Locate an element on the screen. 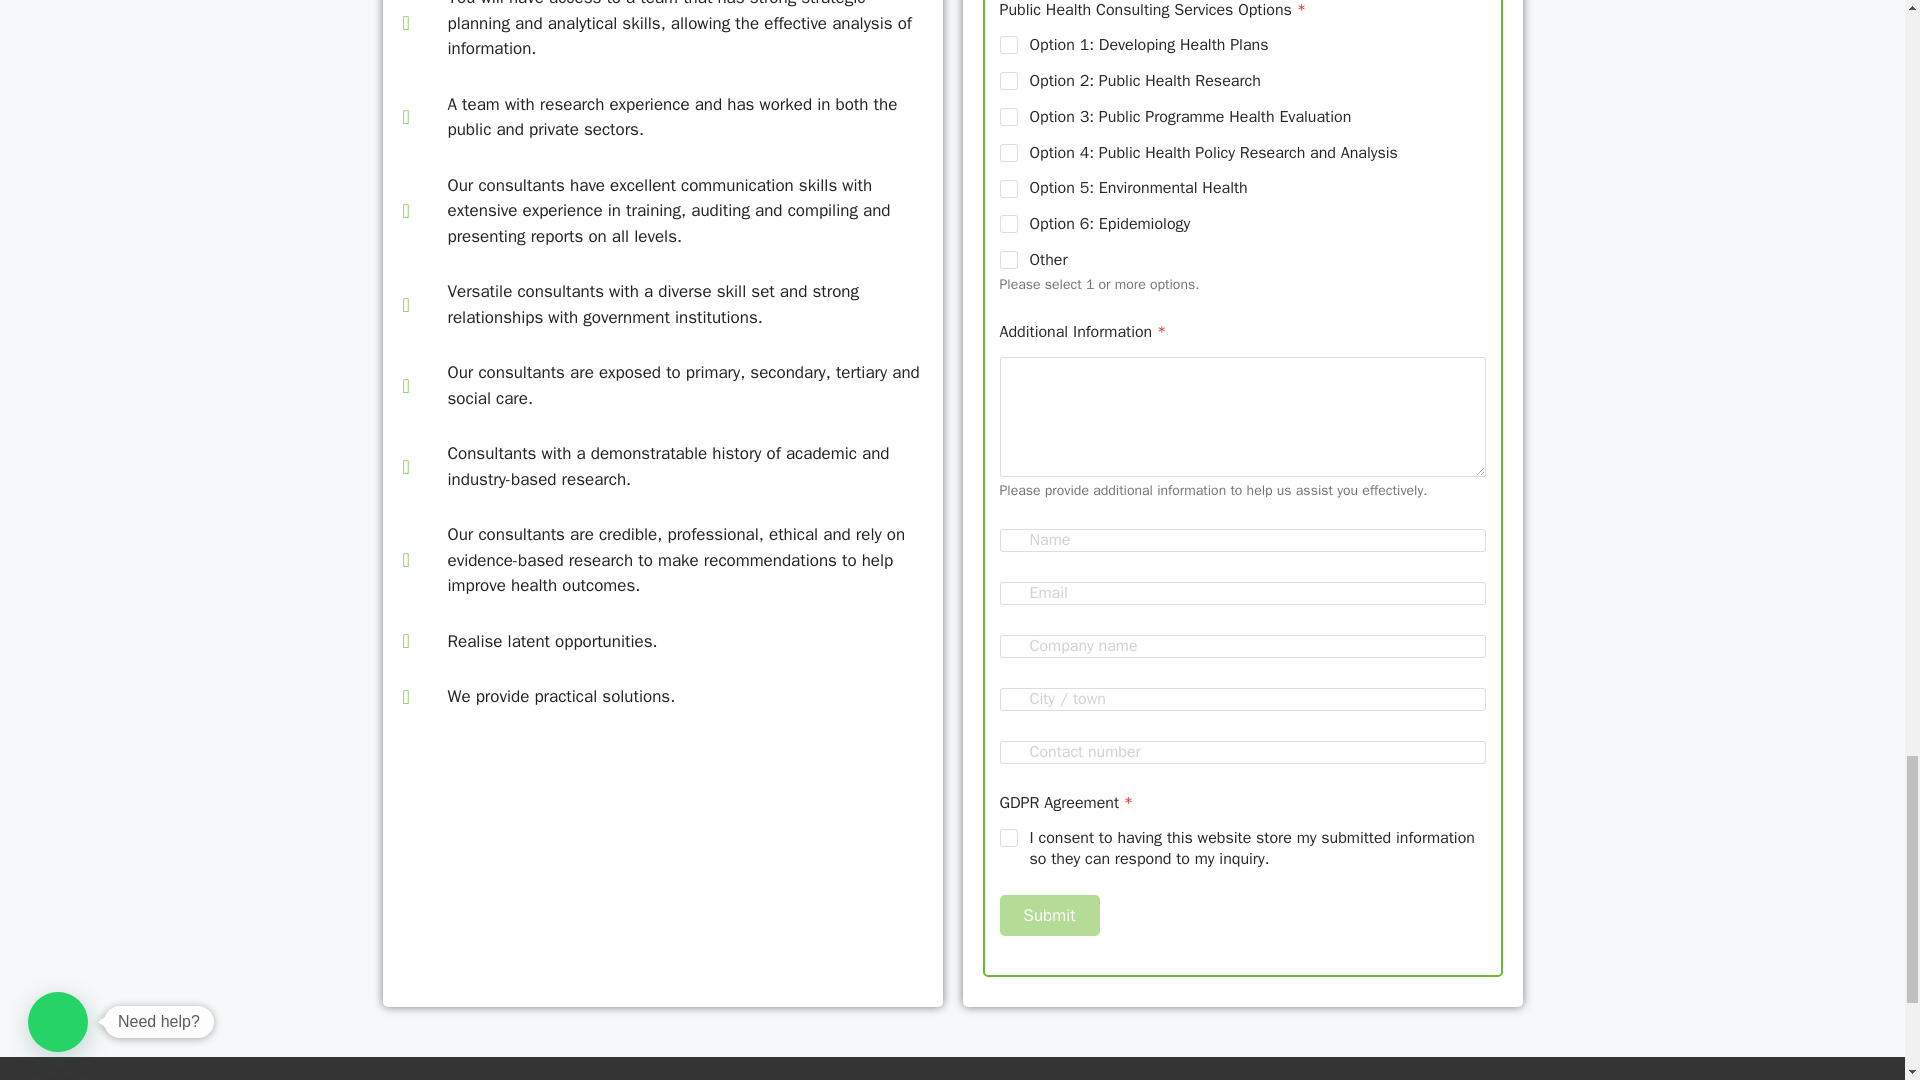 The width and height of the screenshot is (1920, 1080). Option 1: Developing Health Plans is located at coordinates (1010, 44).